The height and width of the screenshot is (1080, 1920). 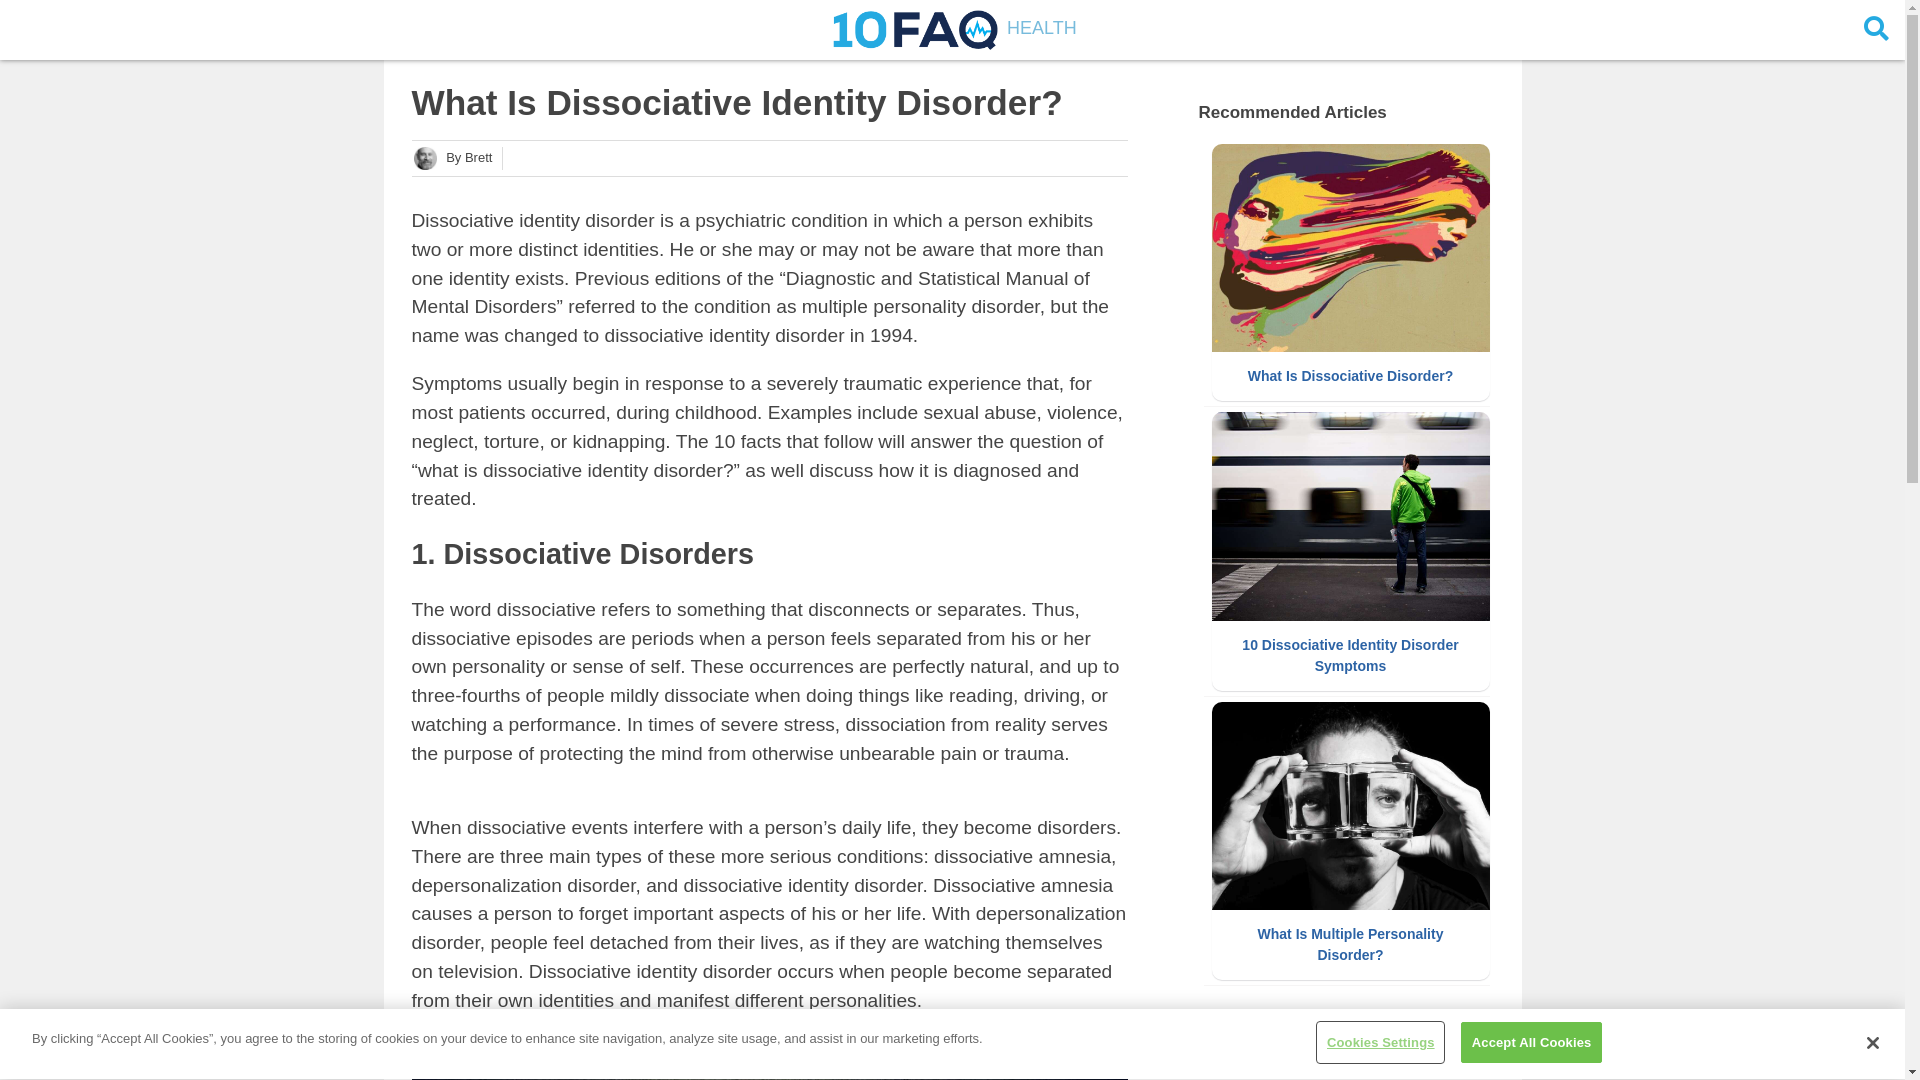 I want to click on Accept All Cookies, so click(x=1532, y=1043).